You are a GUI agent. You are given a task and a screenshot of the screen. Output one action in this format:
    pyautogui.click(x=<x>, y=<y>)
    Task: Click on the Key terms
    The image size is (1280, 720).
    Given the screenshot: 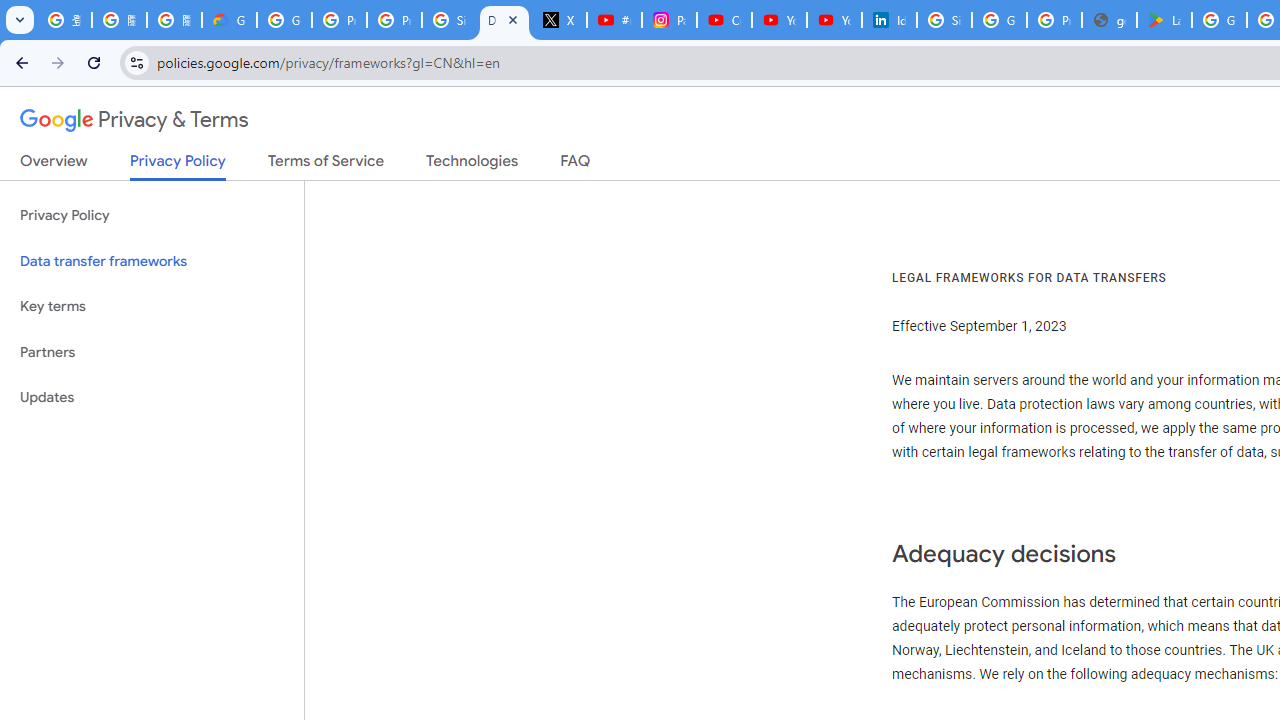 What is the action you would take?
    pyautogui.click(x=152, y=306)
    